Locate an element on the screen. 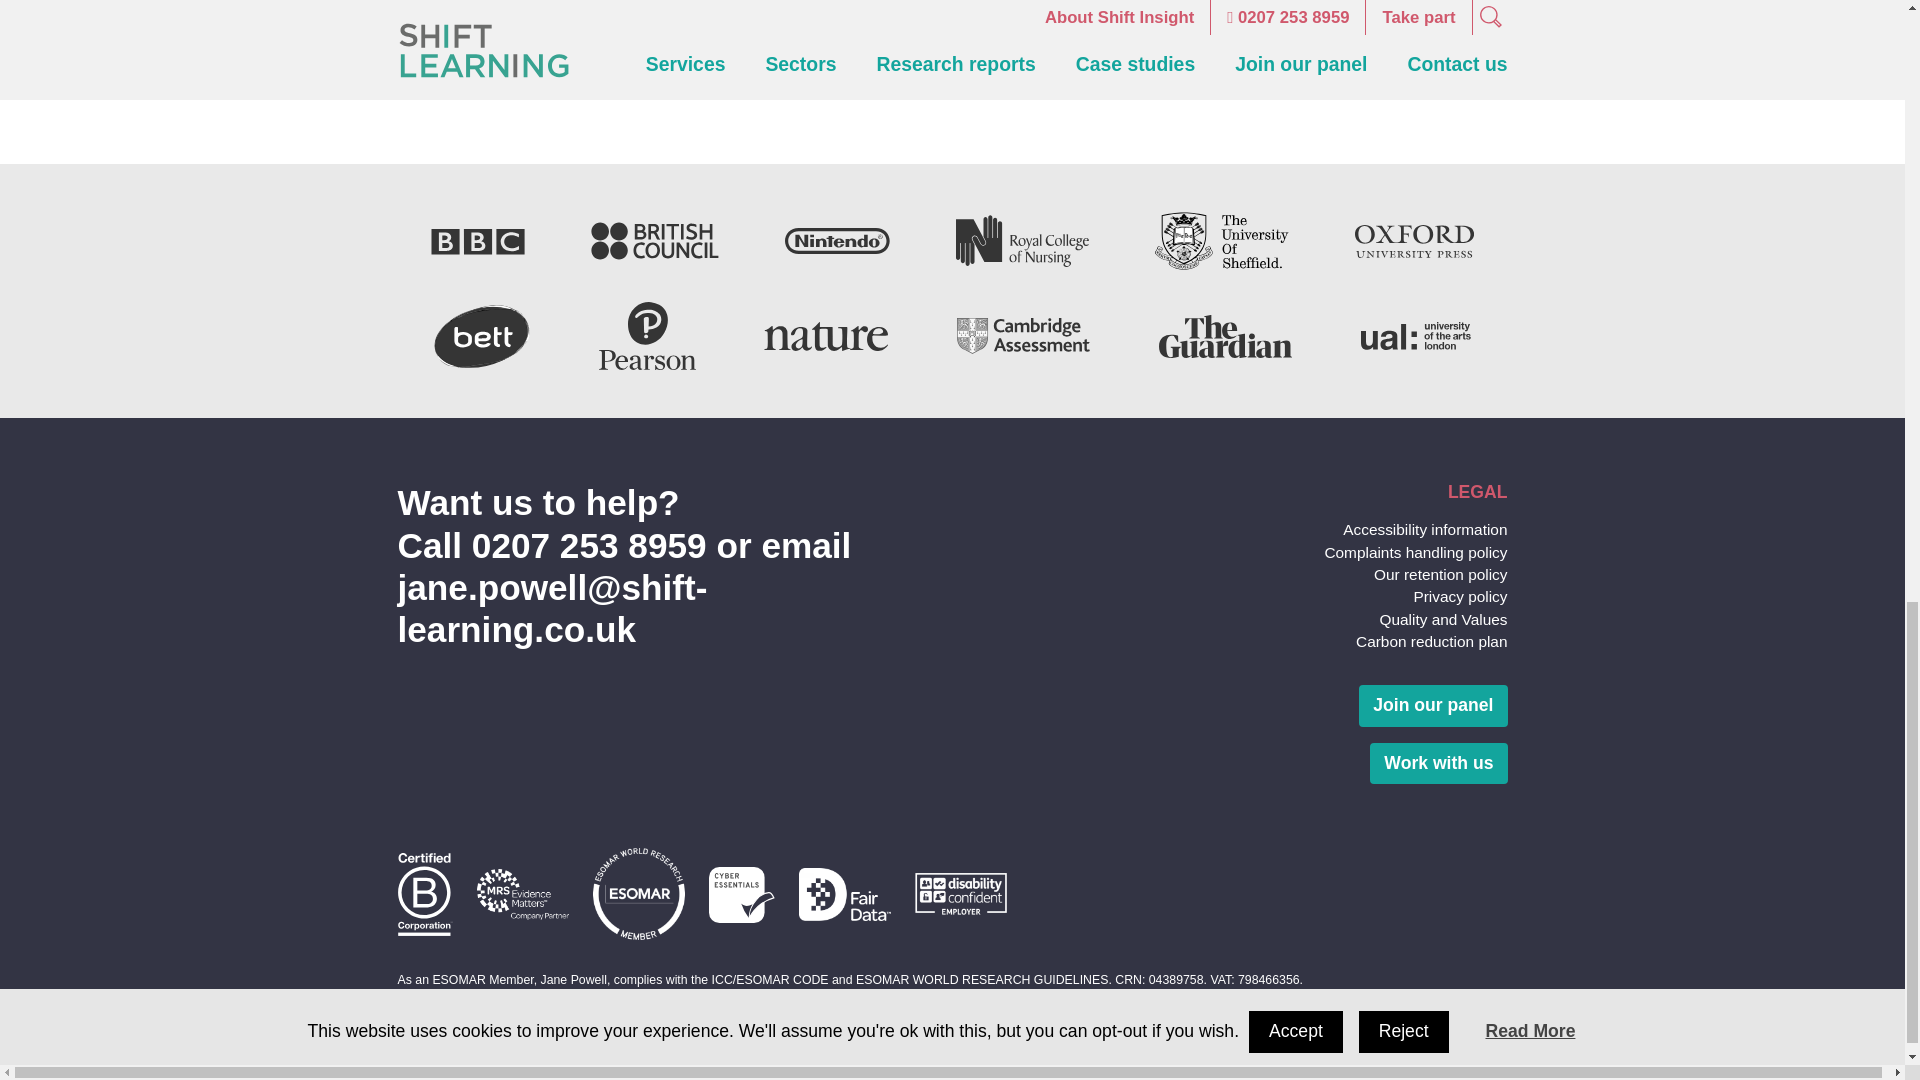 The height and width of the screenshot is (1080, 1920). Carbon reduction plan is located at coordinates (1431, 641).